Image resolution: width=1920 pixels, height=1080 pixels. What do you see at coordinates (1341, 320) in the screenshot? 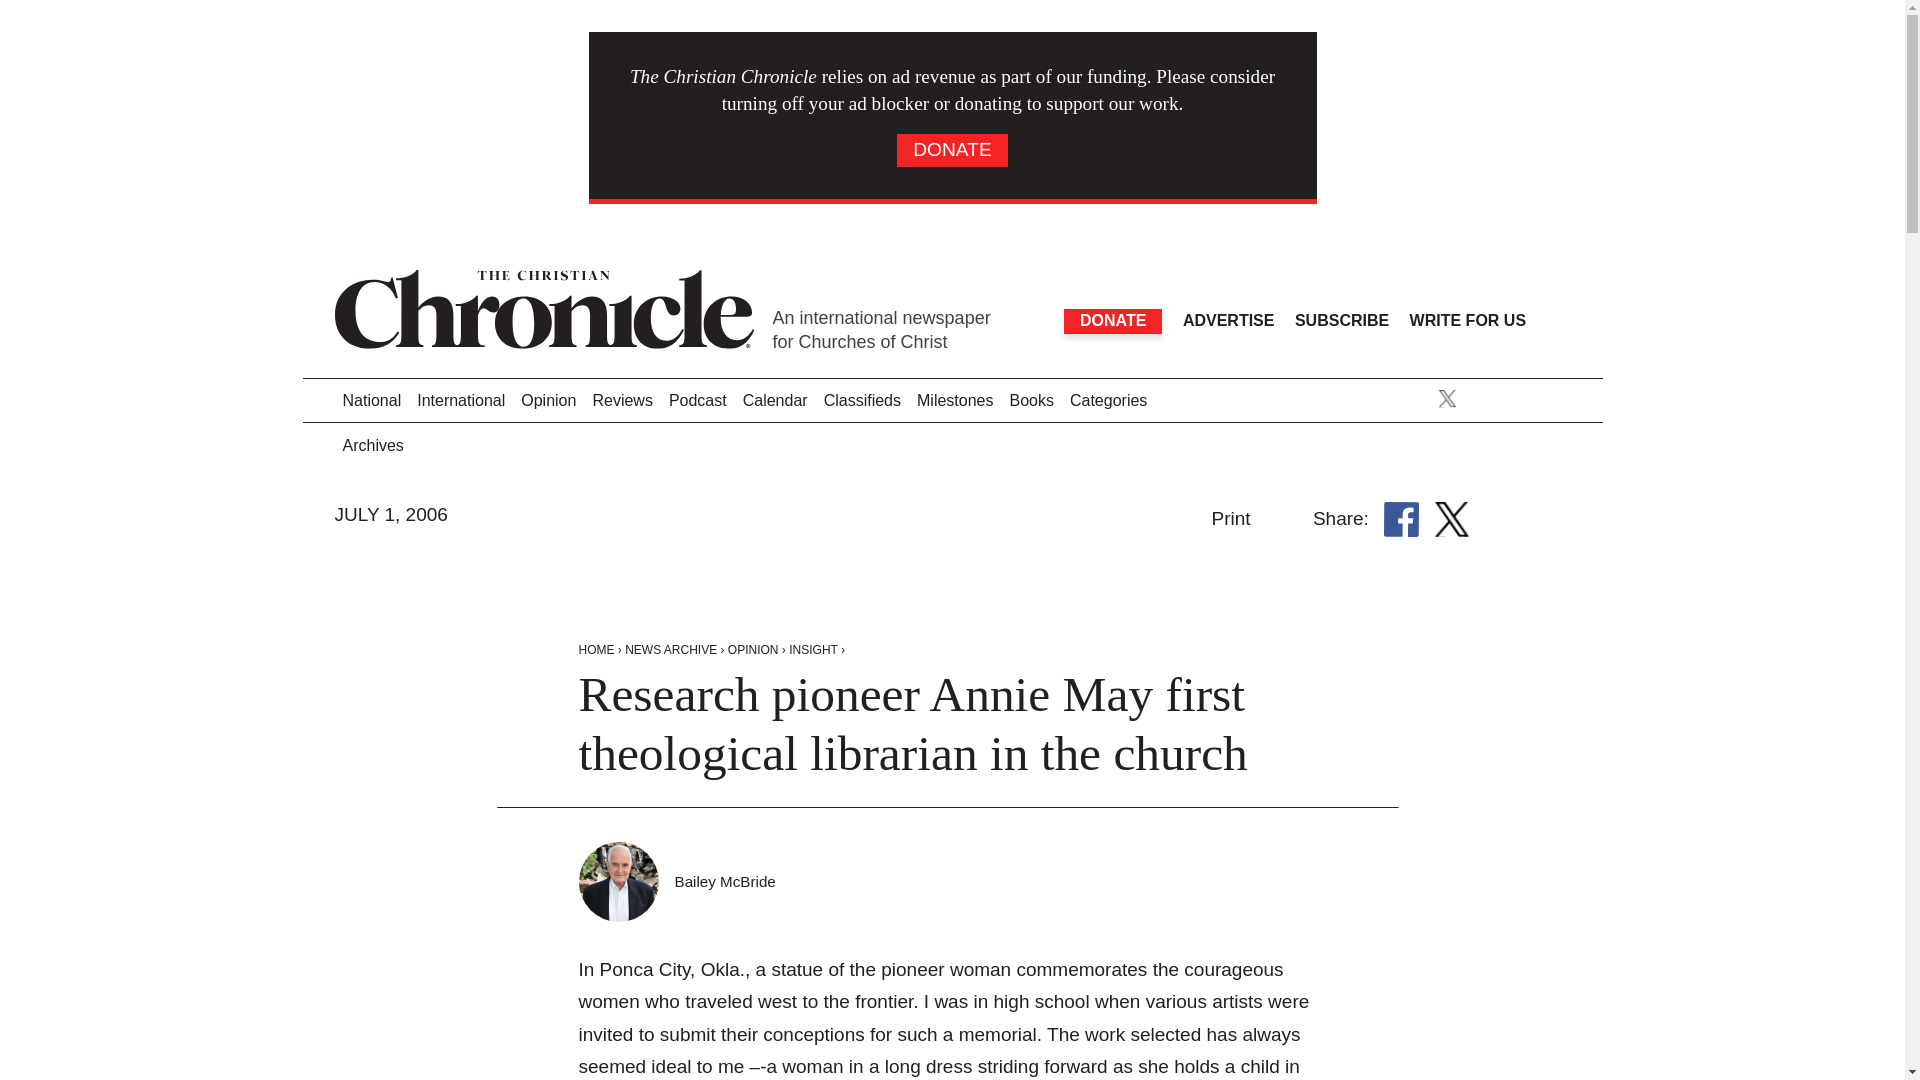
I see `SUBSCRIBE` at bounding box center [1341, 320].